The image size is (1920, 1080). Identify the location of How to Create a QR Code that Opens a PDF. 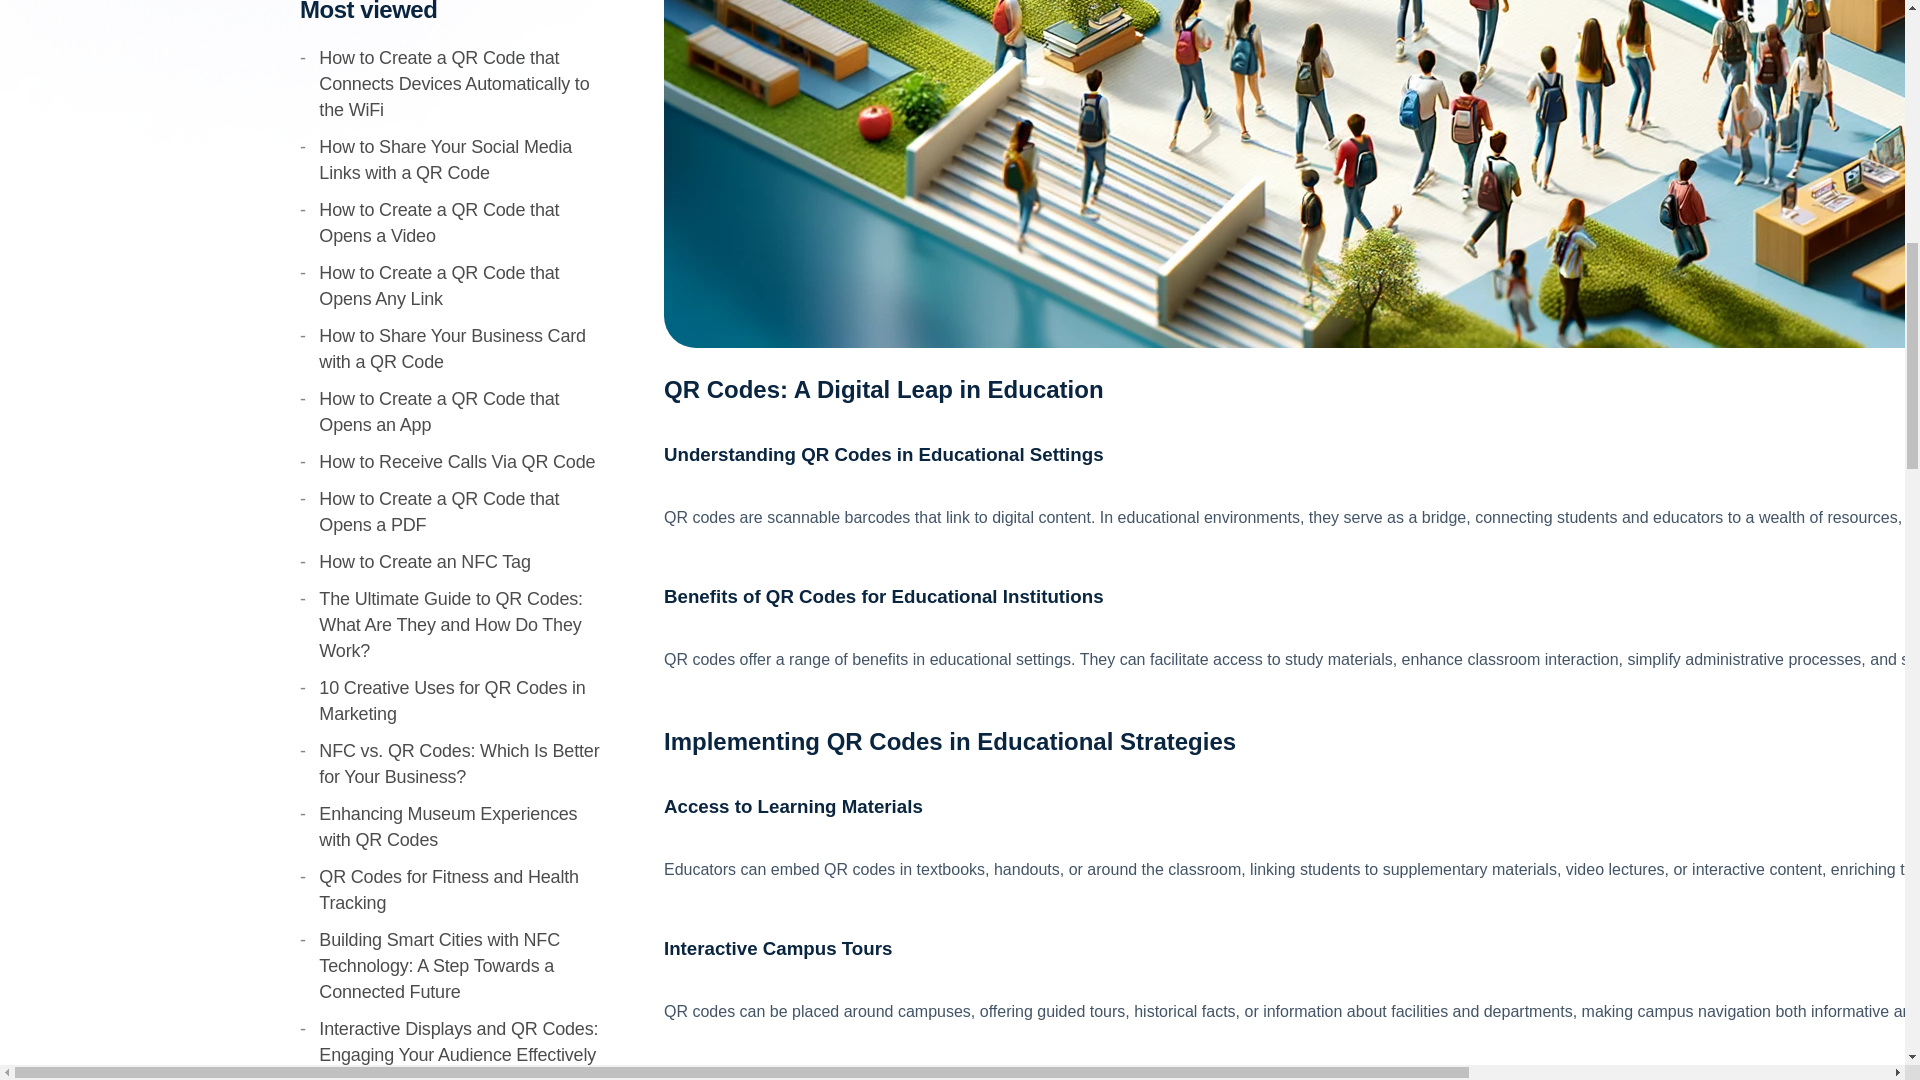
(438, 512).